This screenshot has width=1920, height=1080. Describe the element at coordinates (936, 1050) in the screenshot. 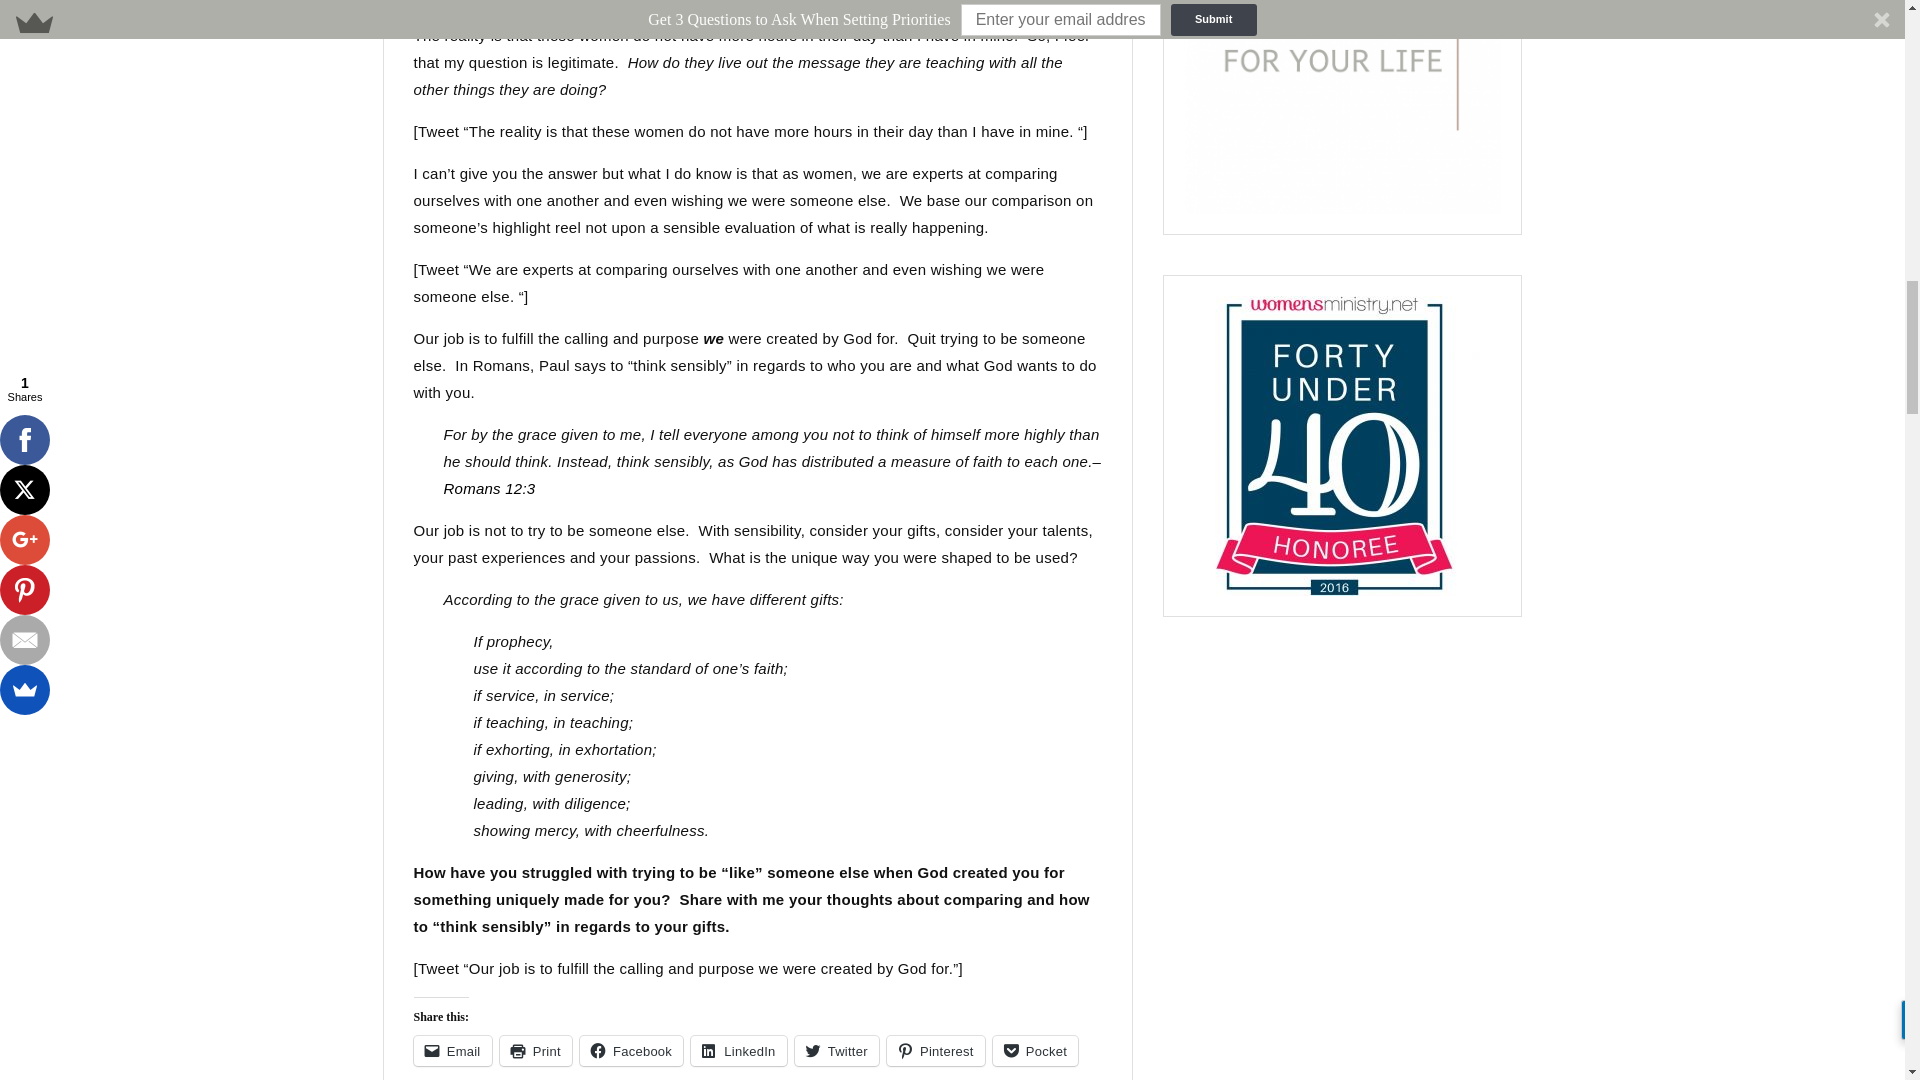

I see `Pinterest` at that location.